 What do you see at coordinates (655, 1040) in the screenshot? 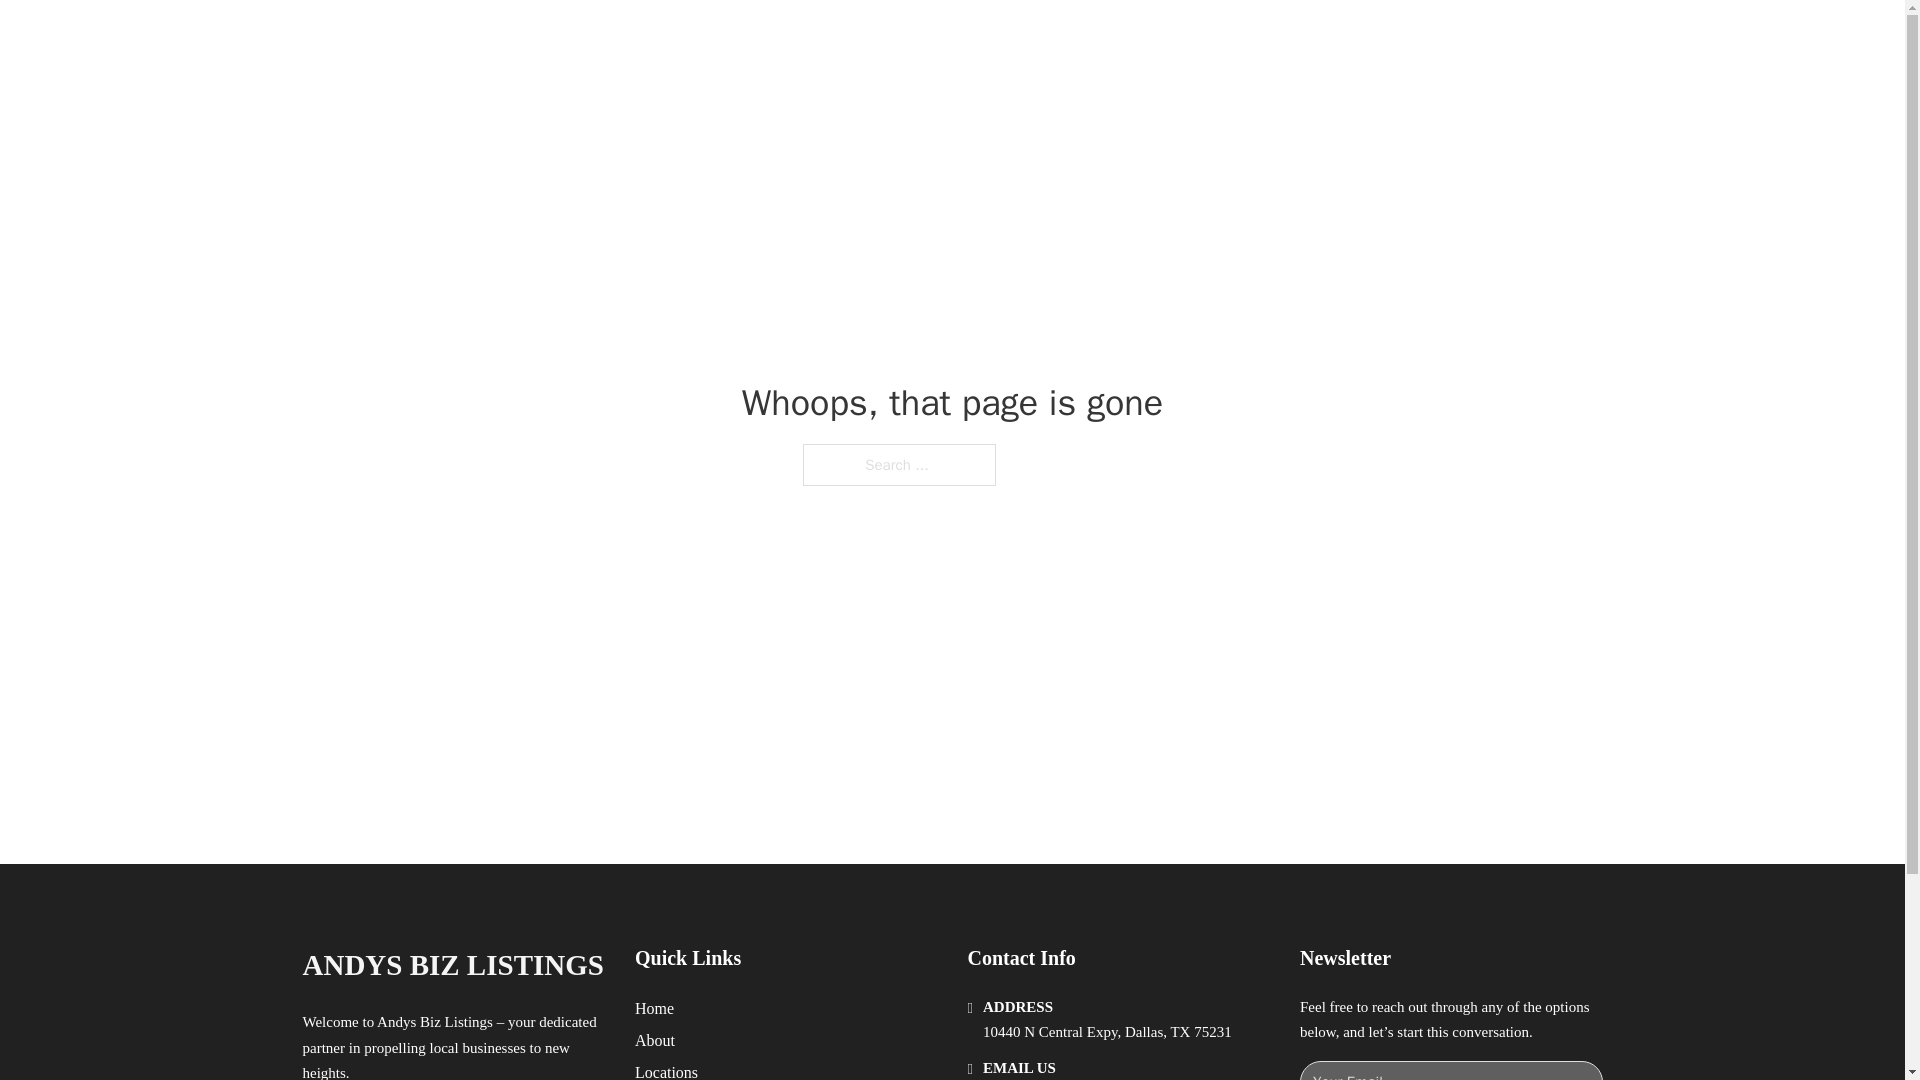
I see `About` at bounding box center [655, 1040].